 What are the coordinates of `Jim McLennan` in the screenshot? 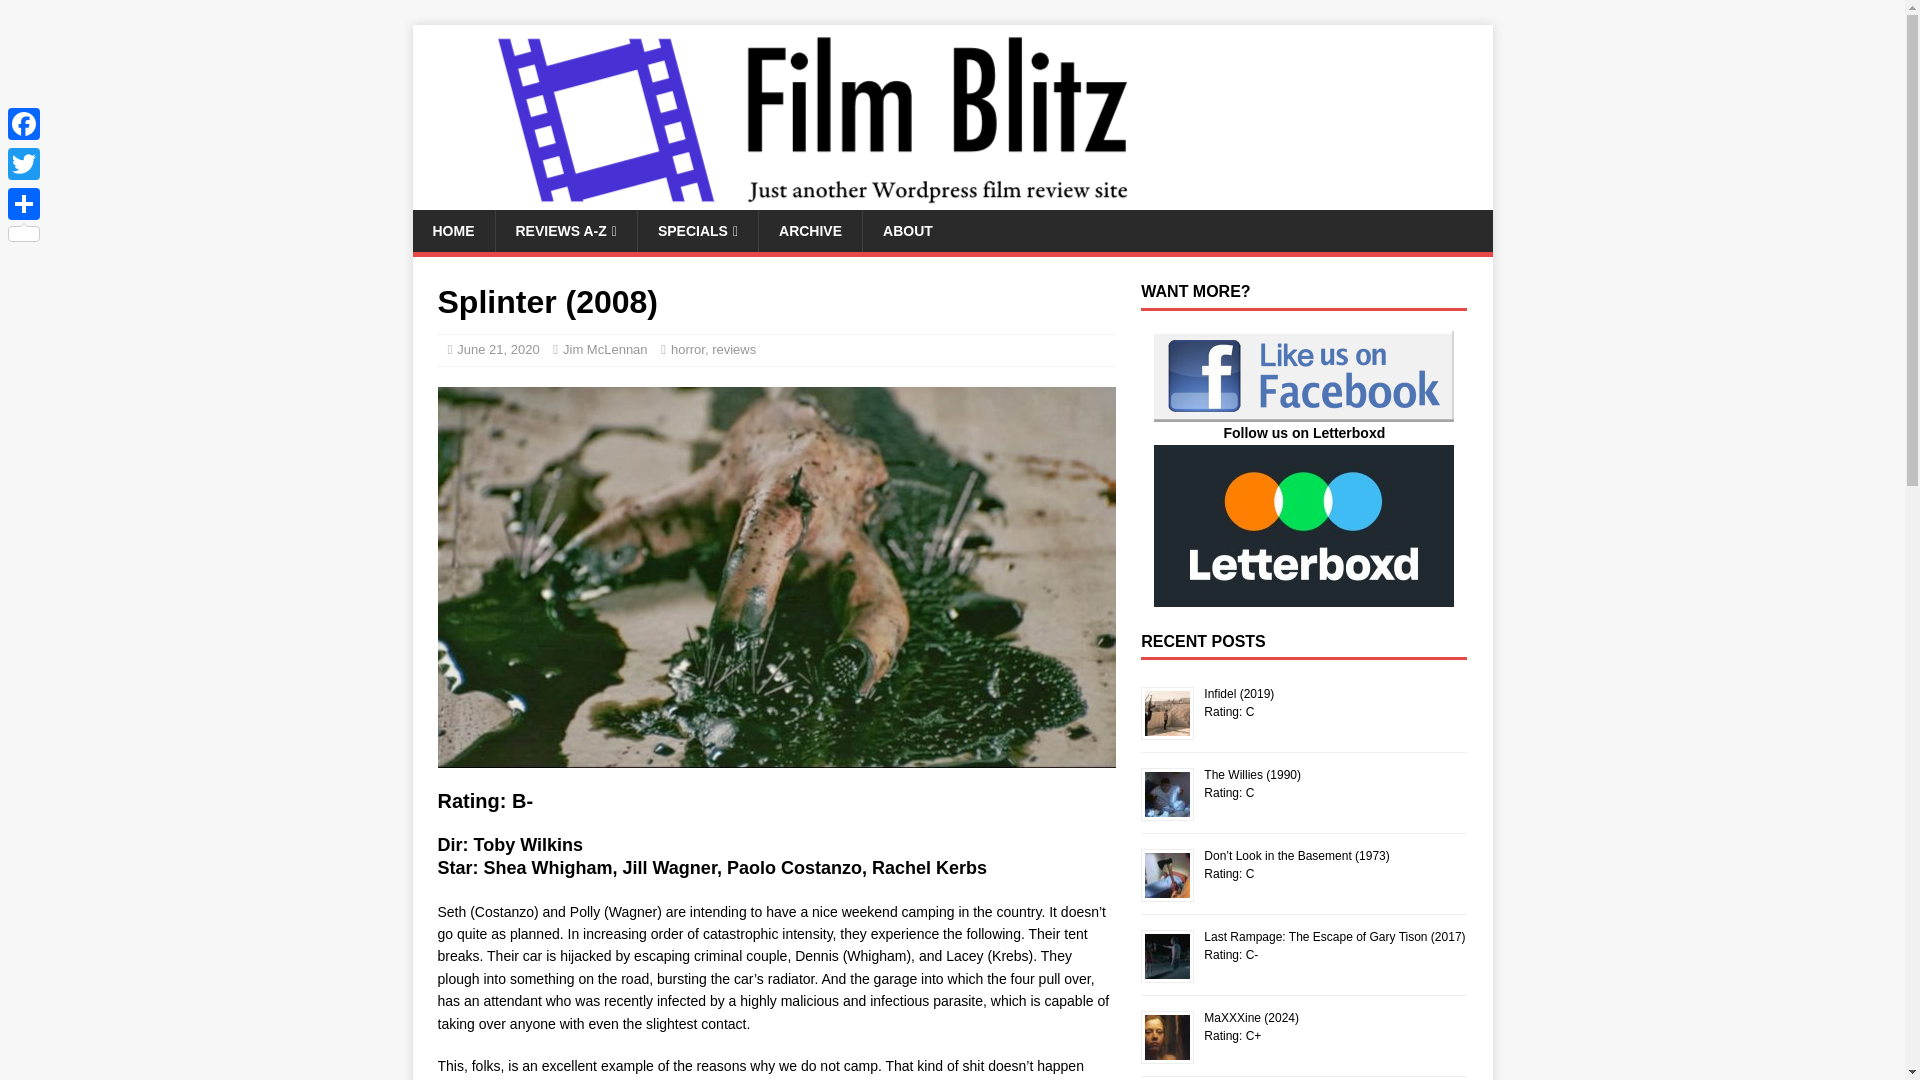 It's located at (605, 350).